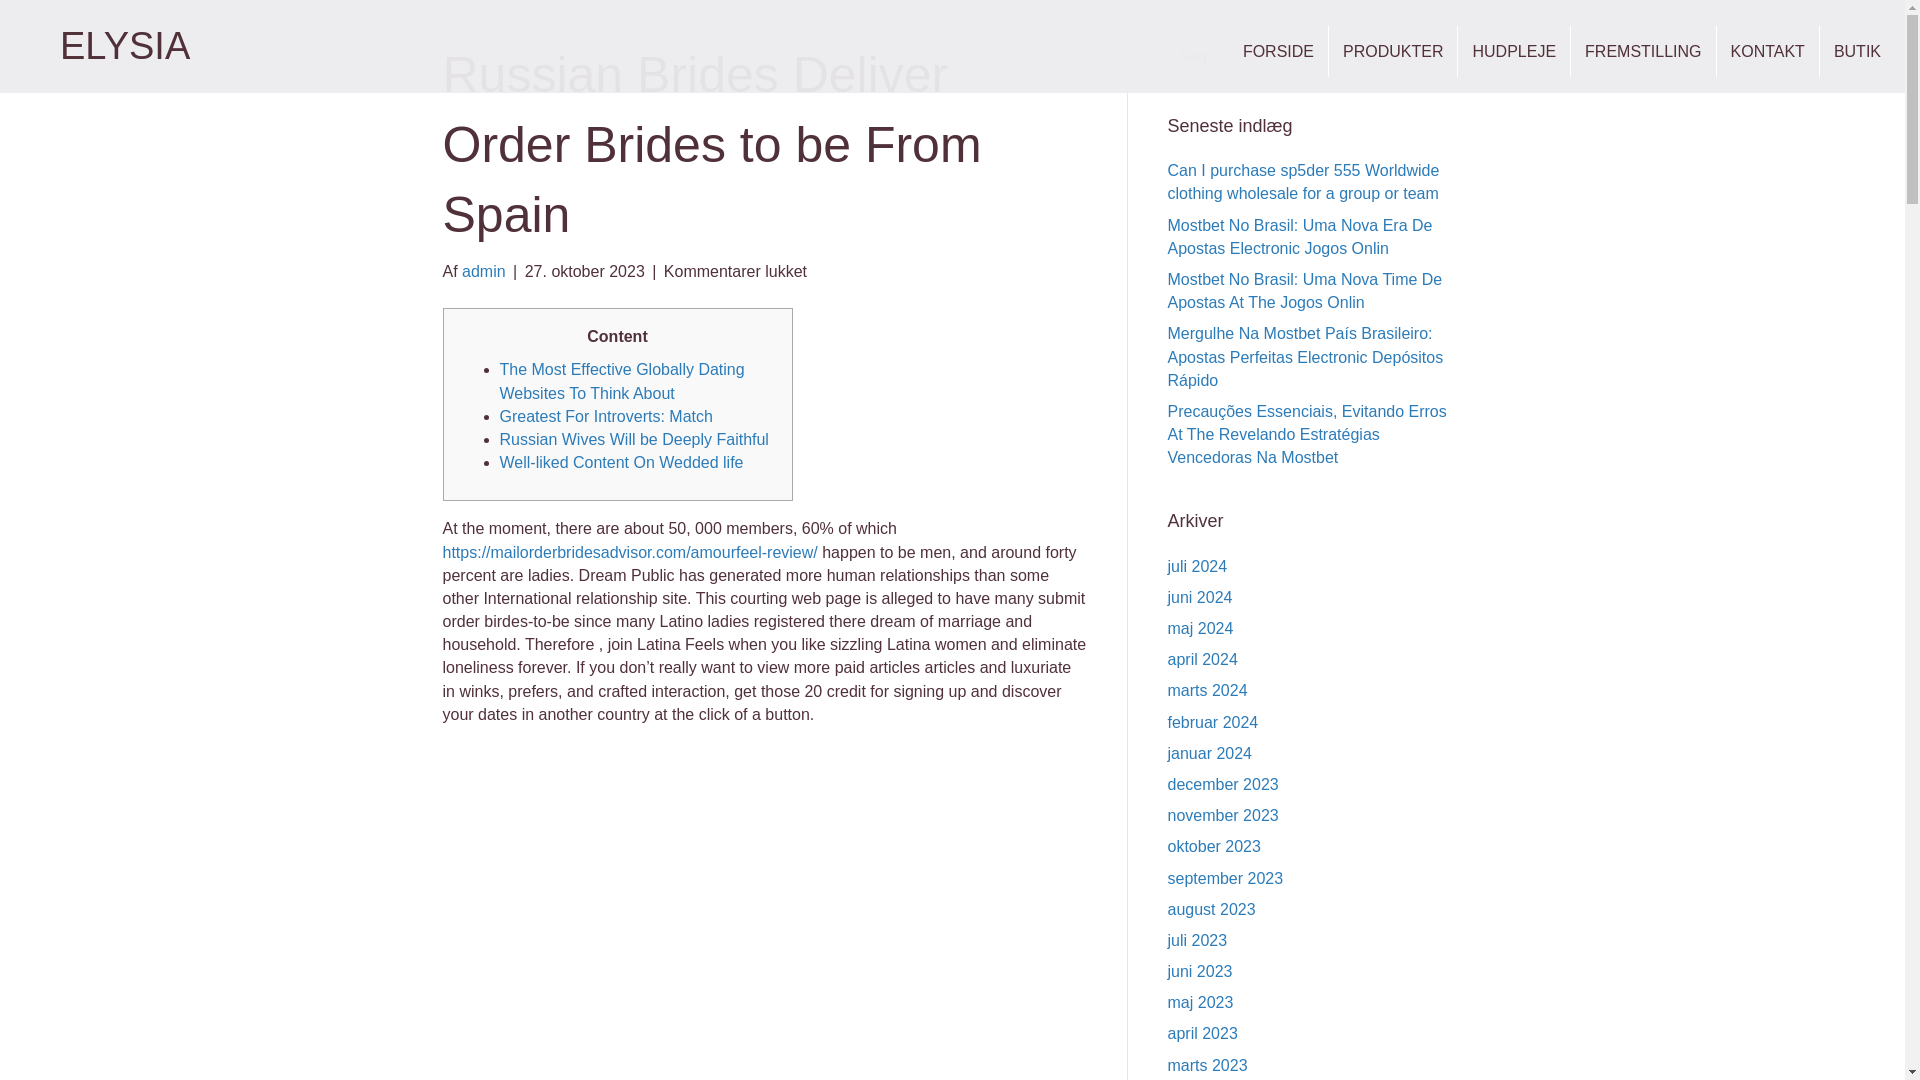  Describe the element at coordinates (1767, 50) in the screenshot. I see `KONTAKT` at that location.